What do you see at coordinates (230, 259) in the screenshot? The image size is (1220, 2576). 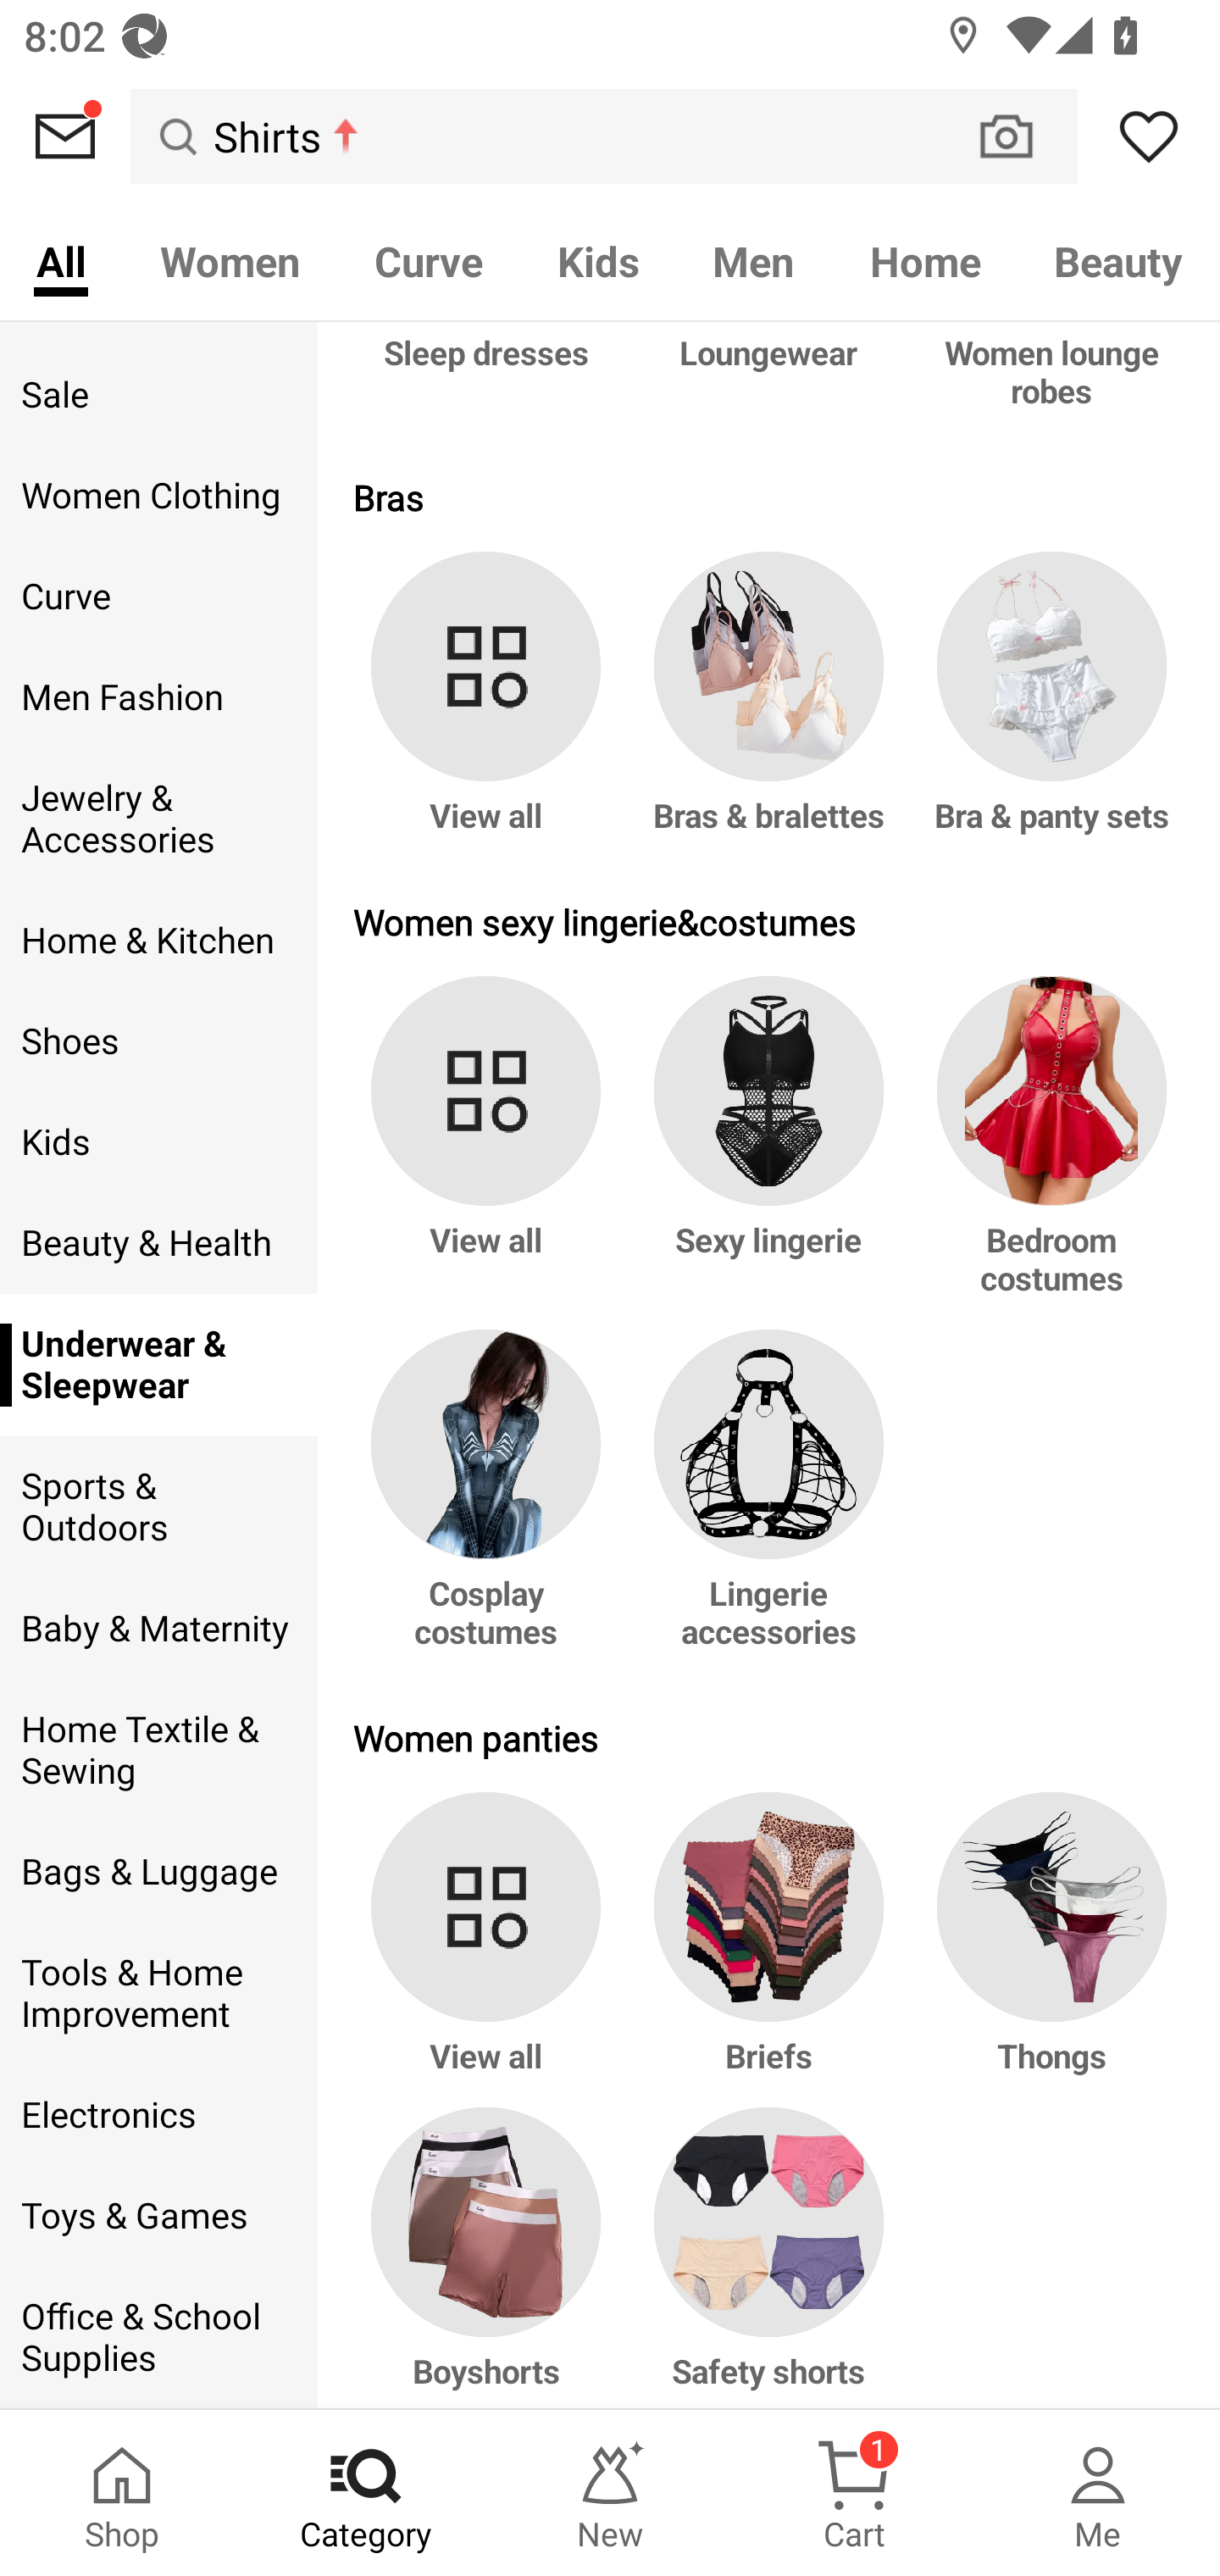 I see `Women` at bounding box center [230, 259].